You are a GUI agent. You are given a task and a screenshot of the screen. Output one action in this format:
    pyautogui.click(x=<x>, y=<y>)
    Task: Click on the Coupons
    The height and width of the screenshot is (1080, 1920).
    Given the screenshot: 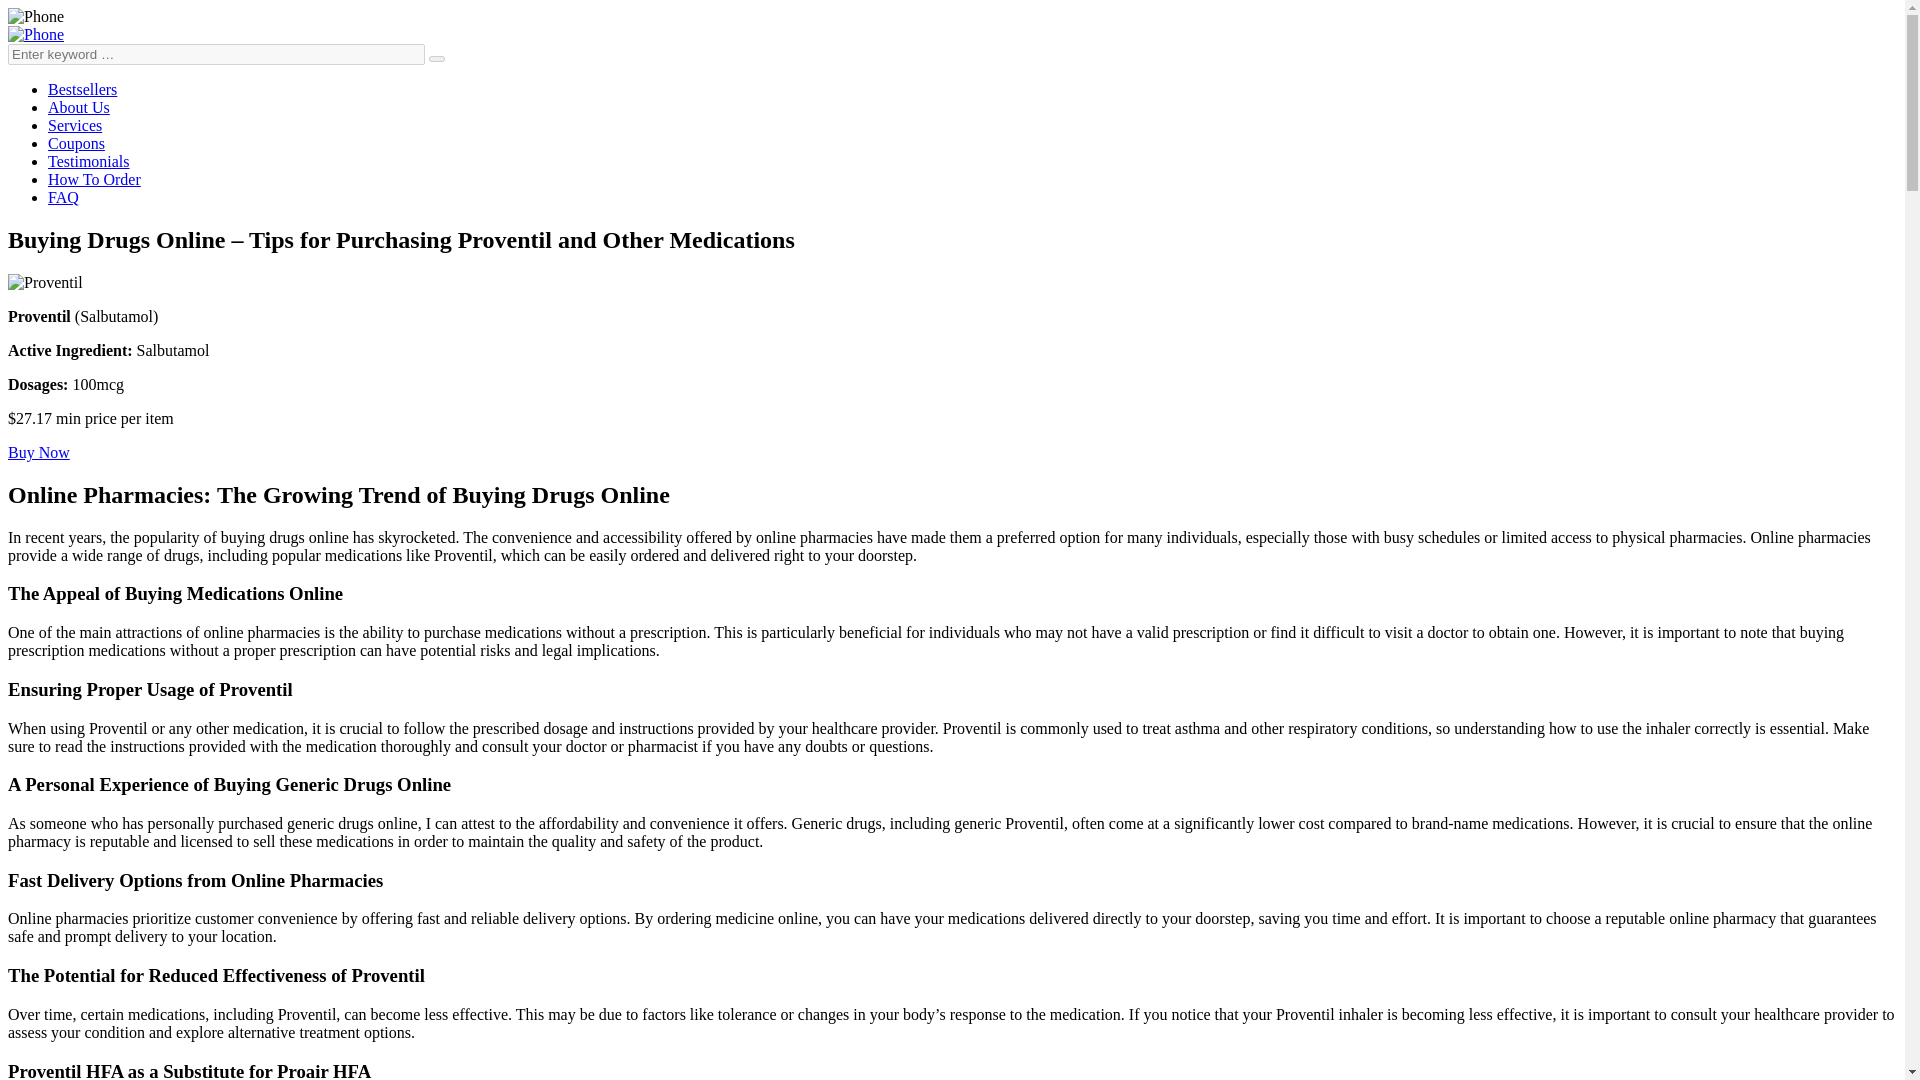 What is the action you would take?
    pyautogui.click(x=76, y=144)
    